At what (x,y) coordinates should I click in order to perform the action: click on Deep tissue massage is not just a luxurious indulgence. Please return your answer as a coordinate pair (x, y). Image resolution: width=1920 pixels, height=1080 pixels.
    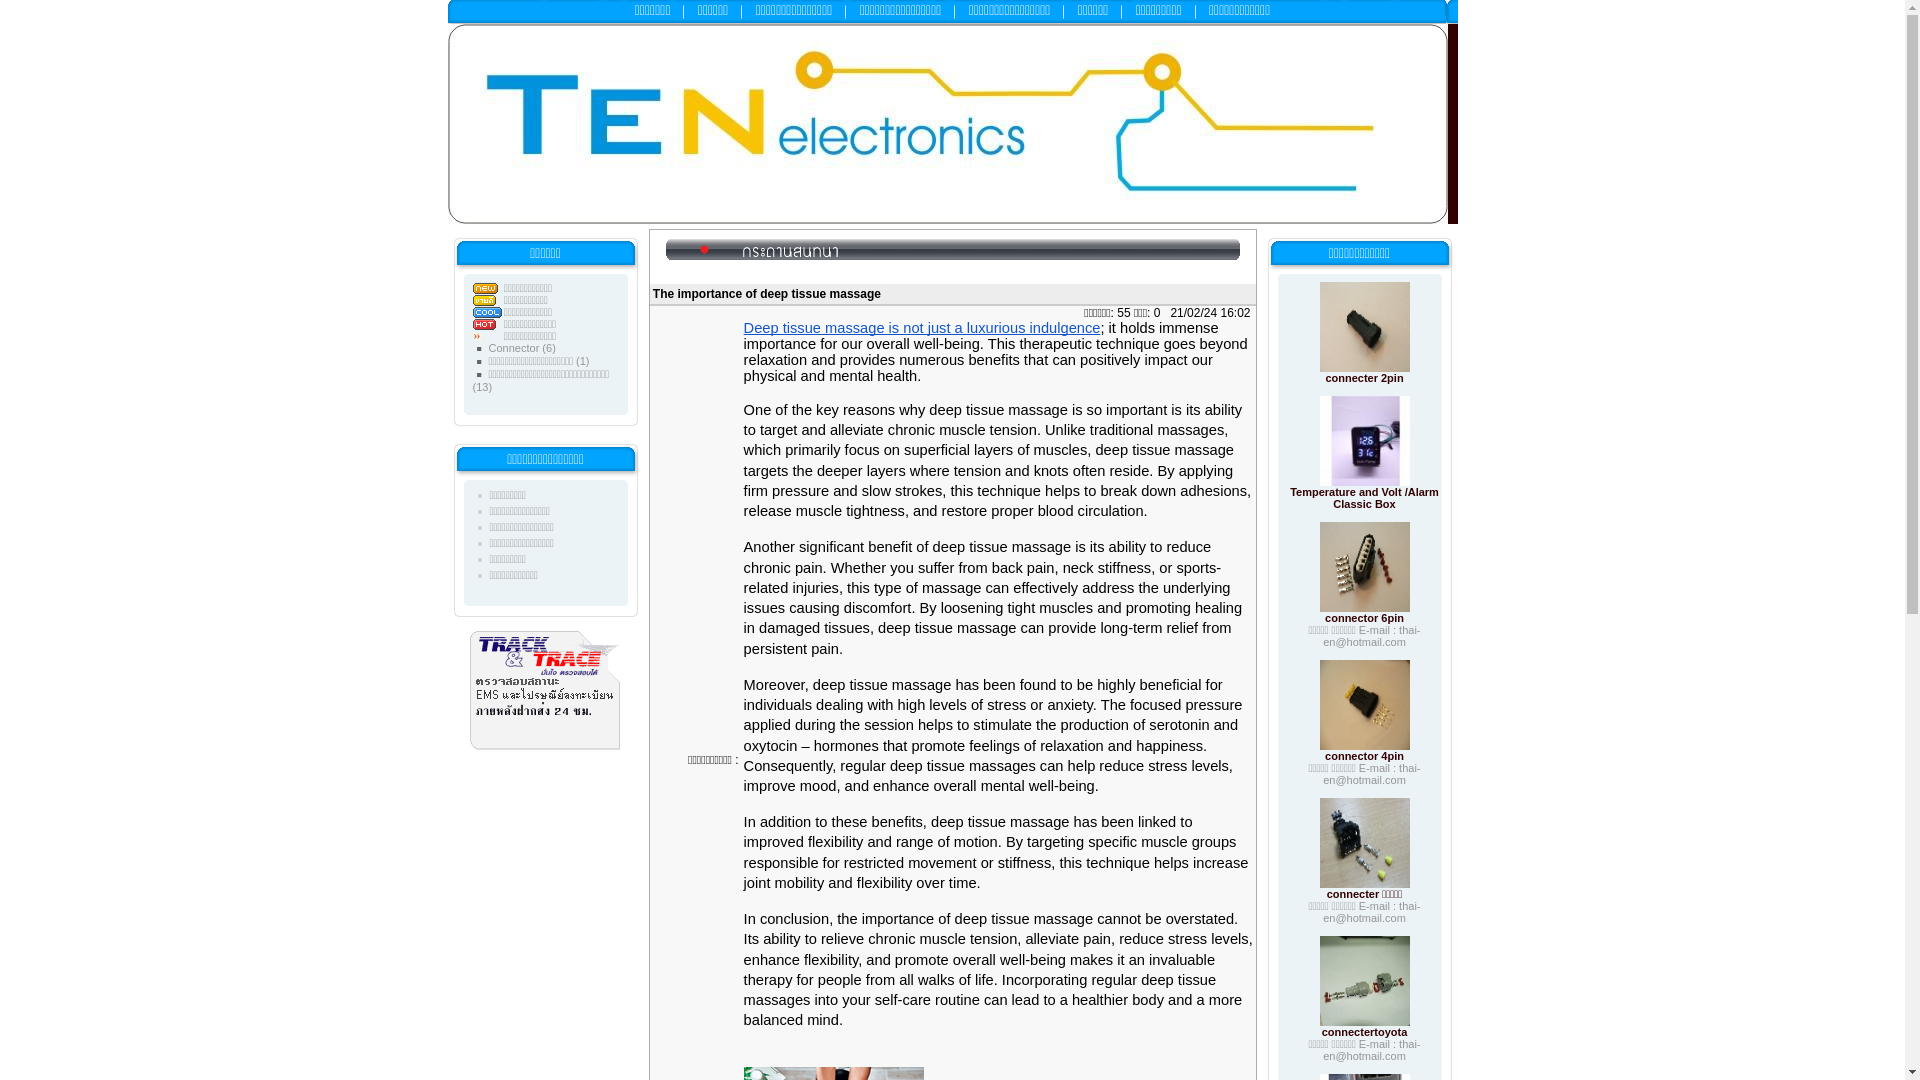
    Looking at the image, I should click on (922, 328).